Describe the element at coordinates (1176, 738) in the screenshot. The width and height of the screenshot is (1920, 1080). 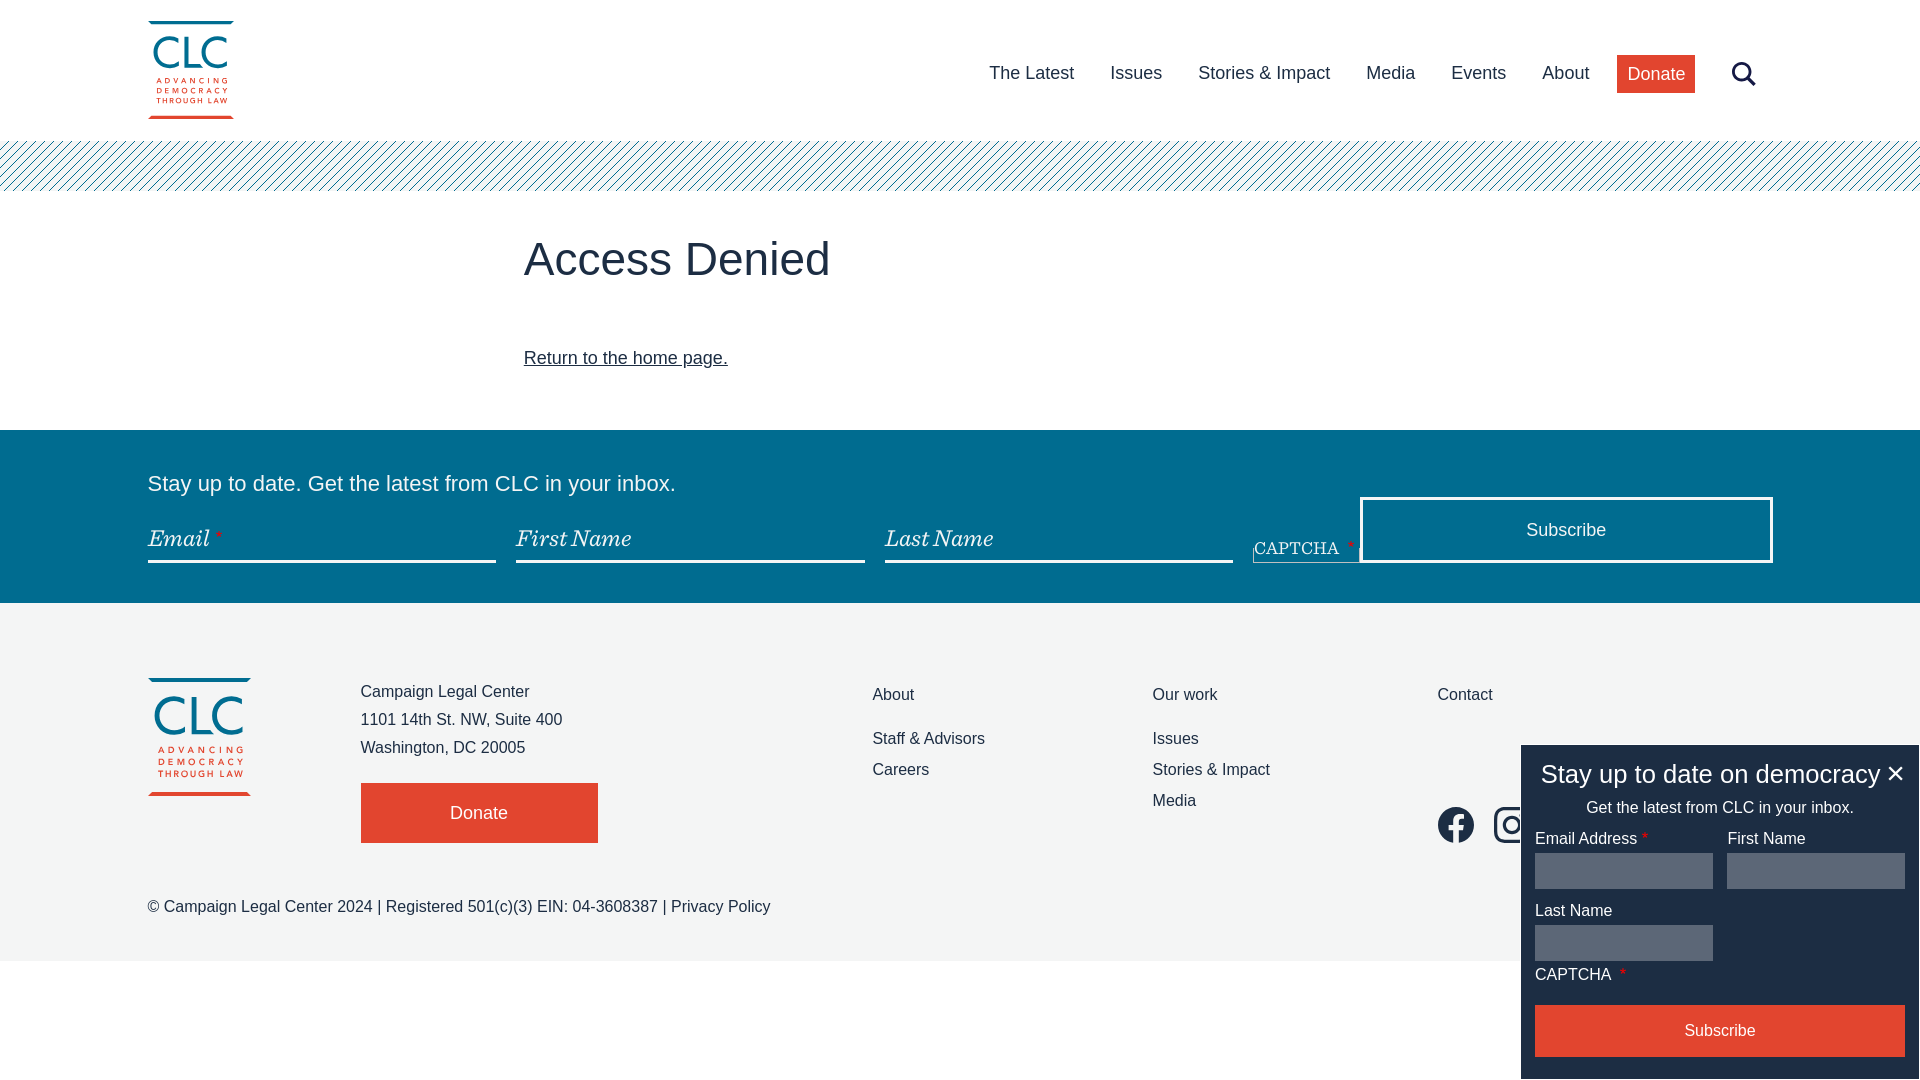
I see `Issues` at that location.